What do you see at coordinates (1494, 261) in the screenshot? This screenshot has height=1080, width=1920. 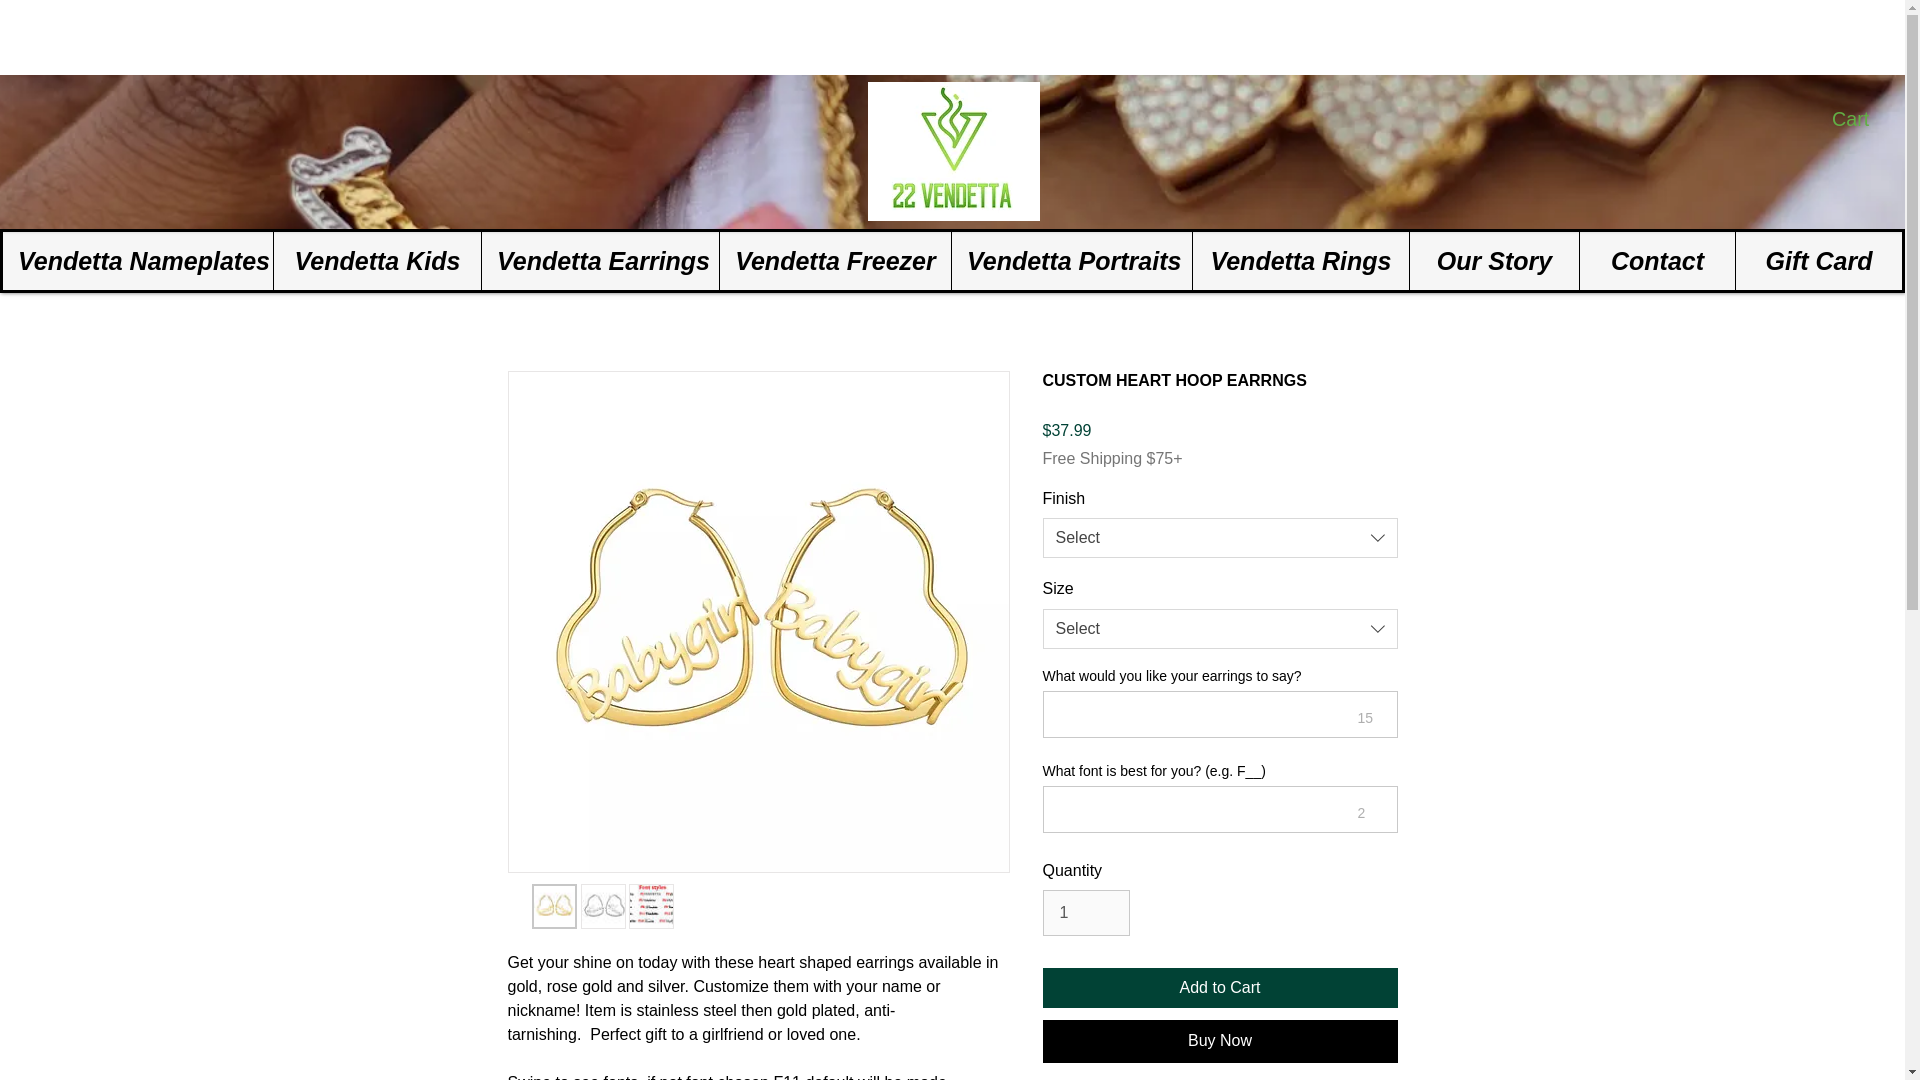 I see `Our Story` at bounding box center [1494, 261].